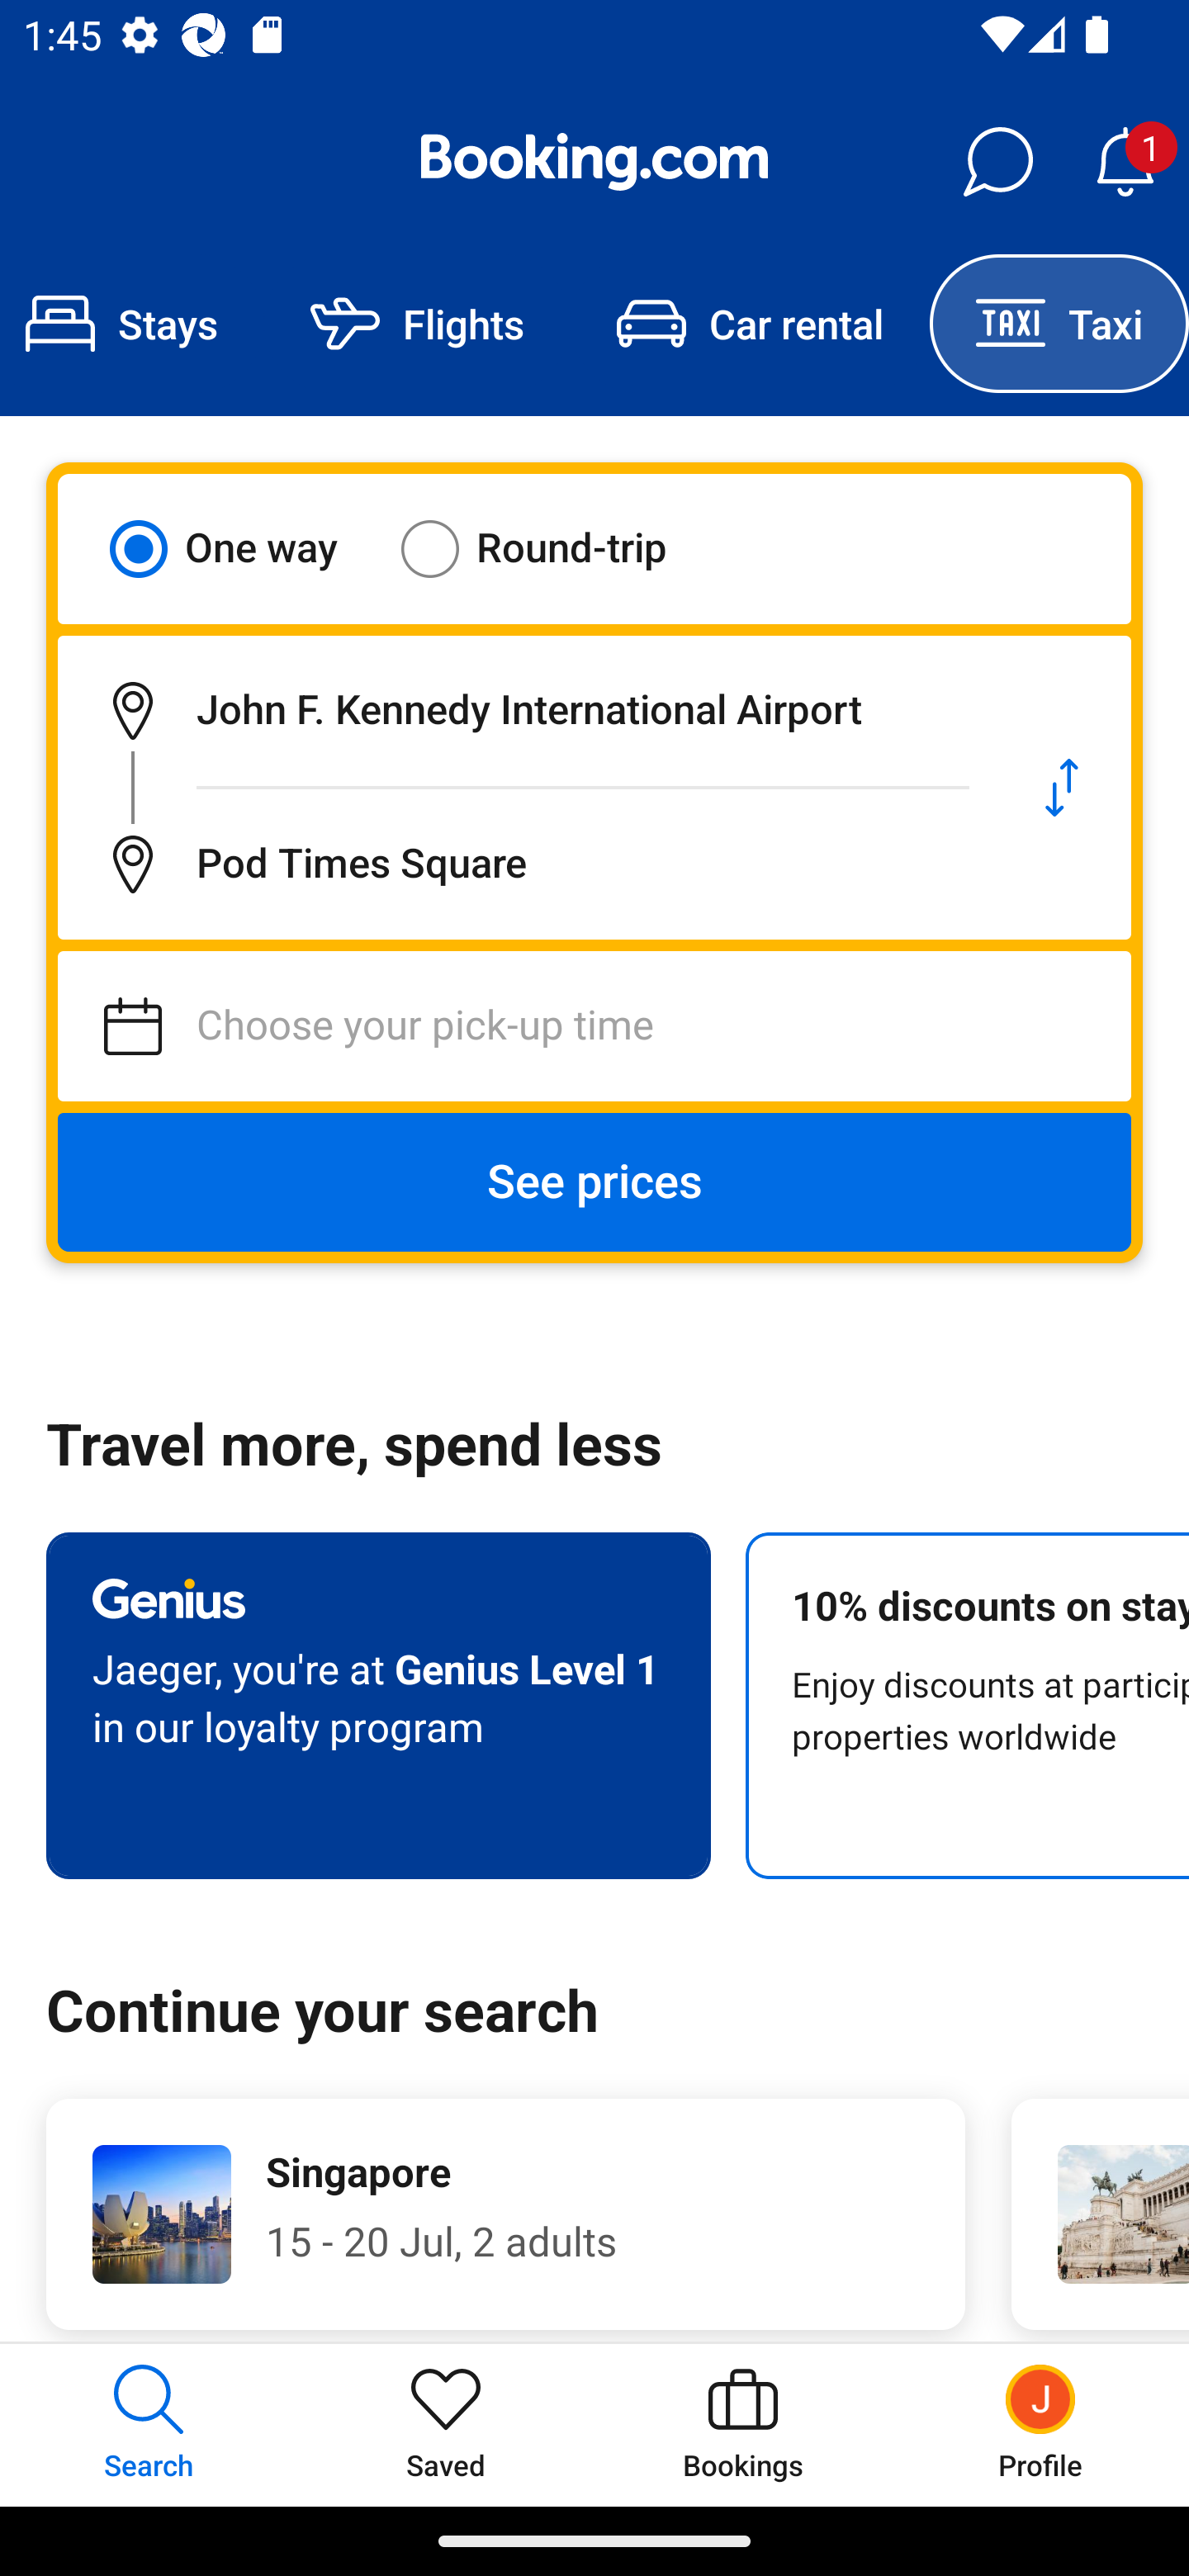 The width and height of the screenshot is (1189, 2576). I want to click on Messages, so click(997, 162).